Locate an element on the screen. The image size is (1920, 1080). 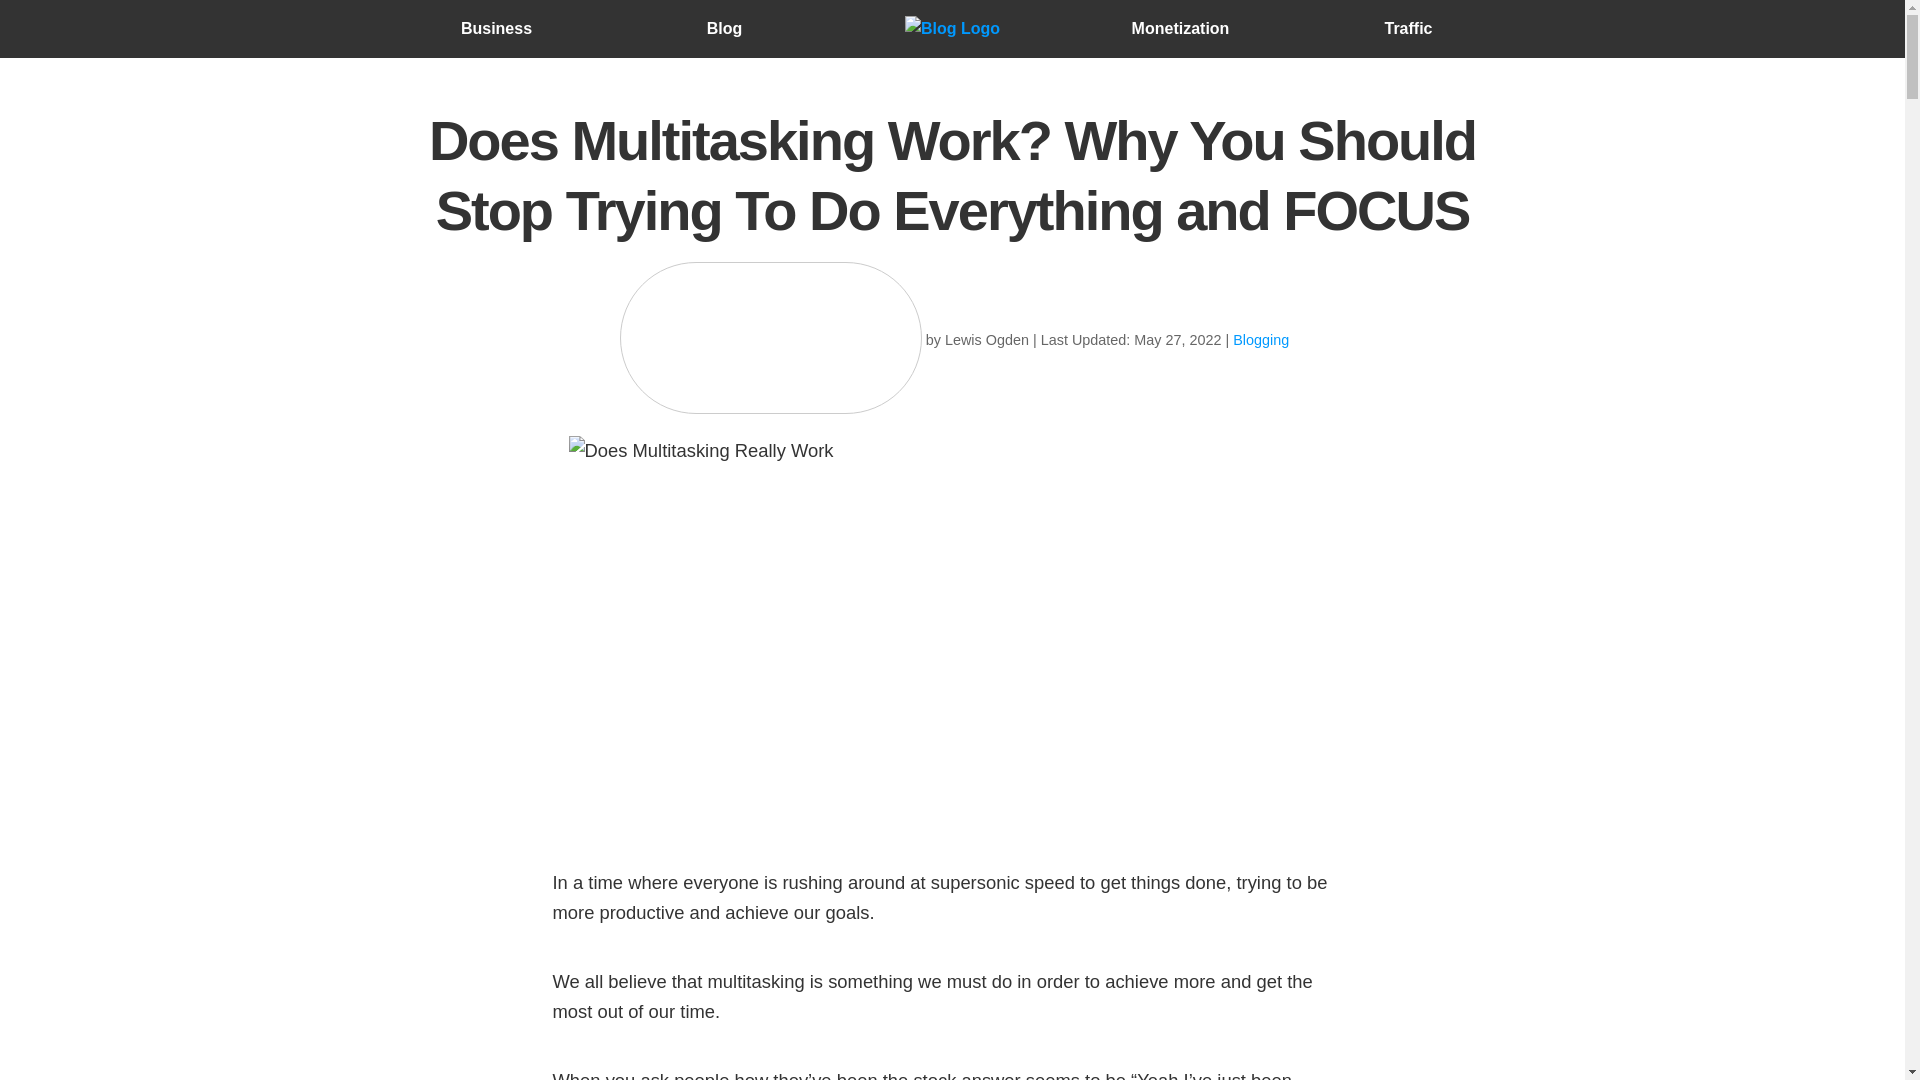
Business is located at coordinates (496, 28).